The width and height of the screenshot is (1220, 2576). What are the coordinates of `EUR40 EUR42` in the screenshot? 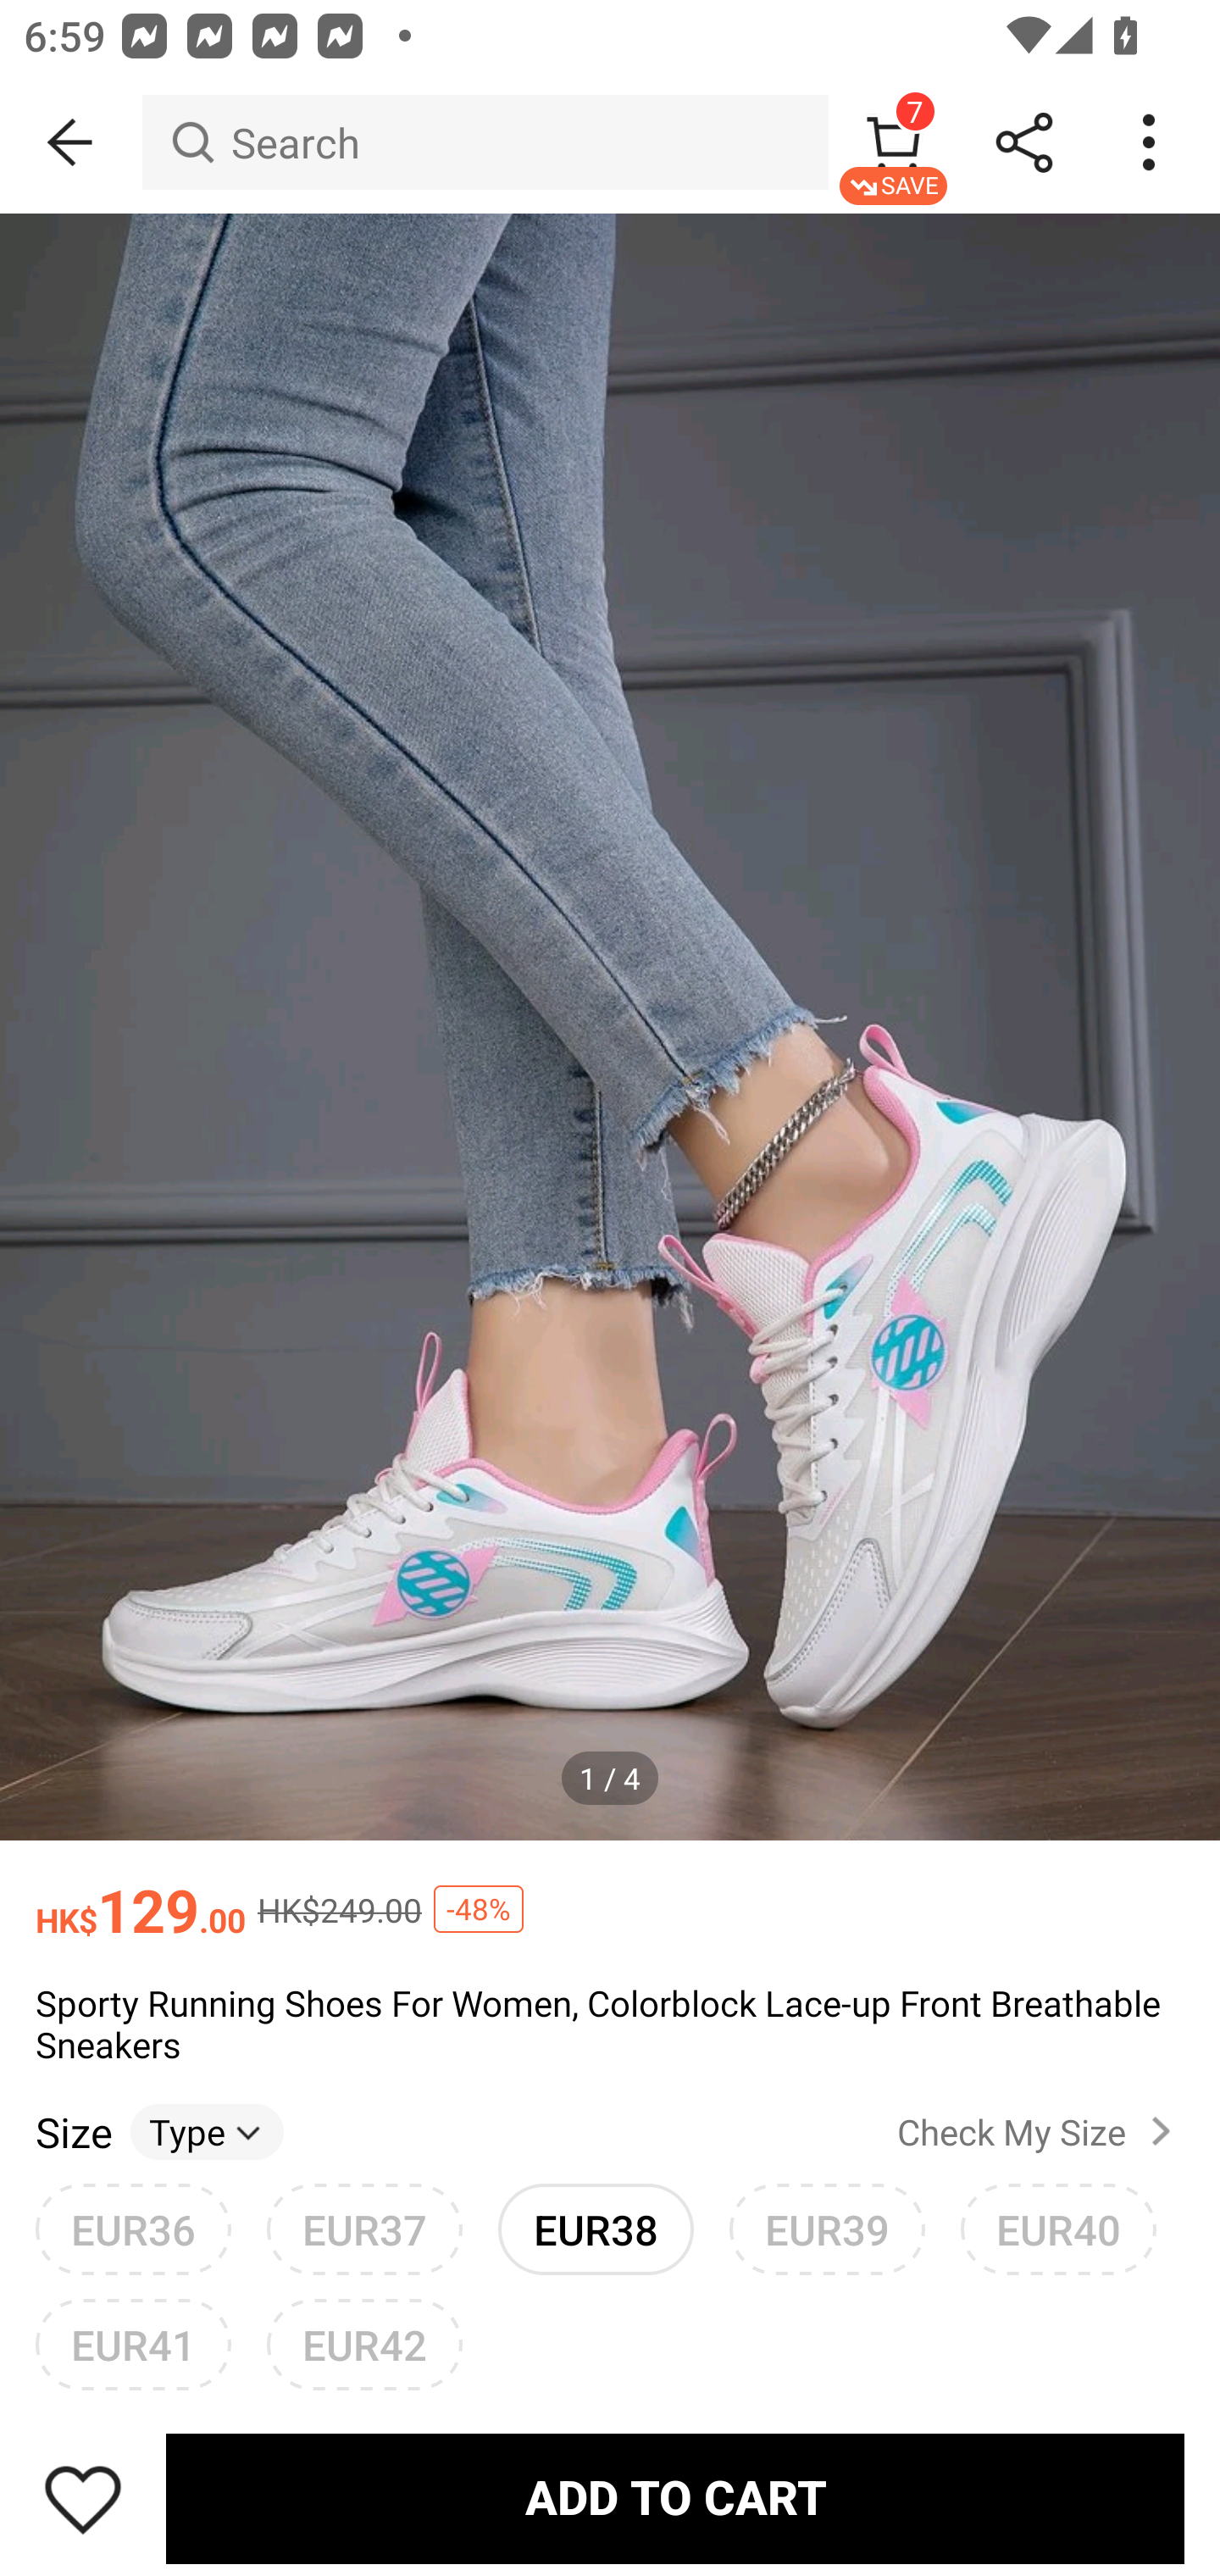 It's located at (1059, 2229).